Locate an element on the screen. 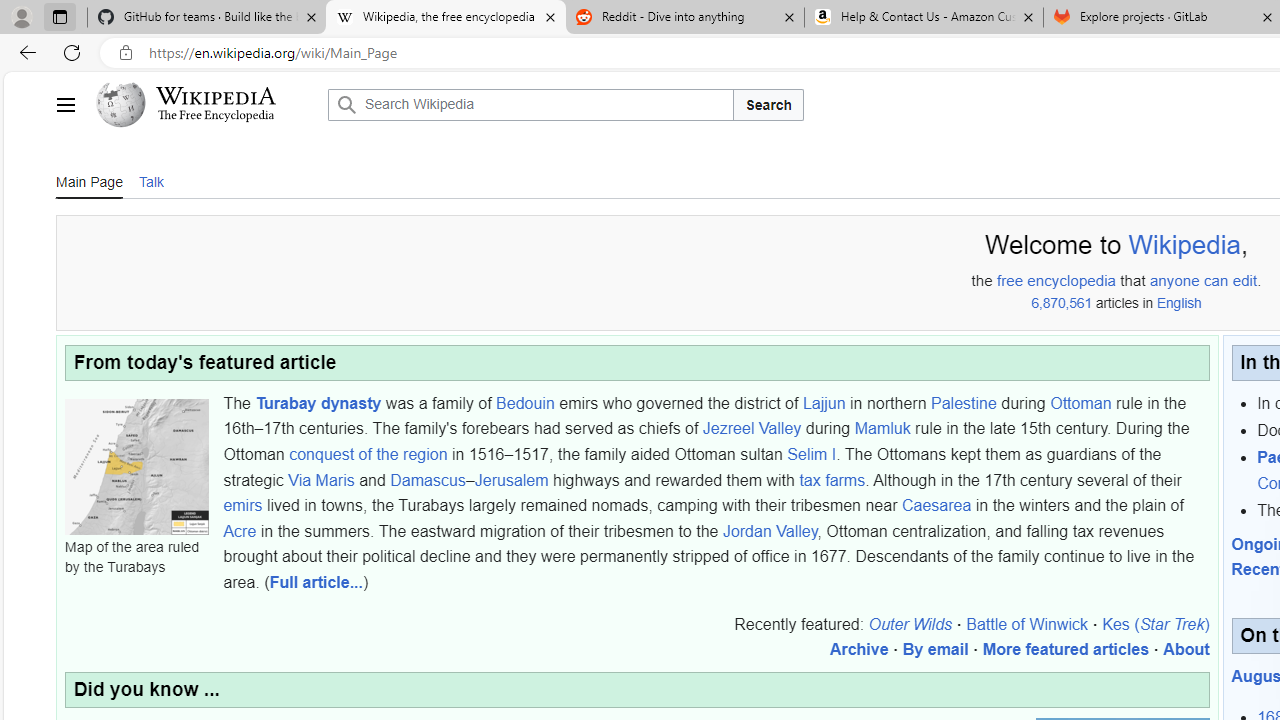 The image size is (1280, 720). Bedouin is located at coordinates (526, 402).